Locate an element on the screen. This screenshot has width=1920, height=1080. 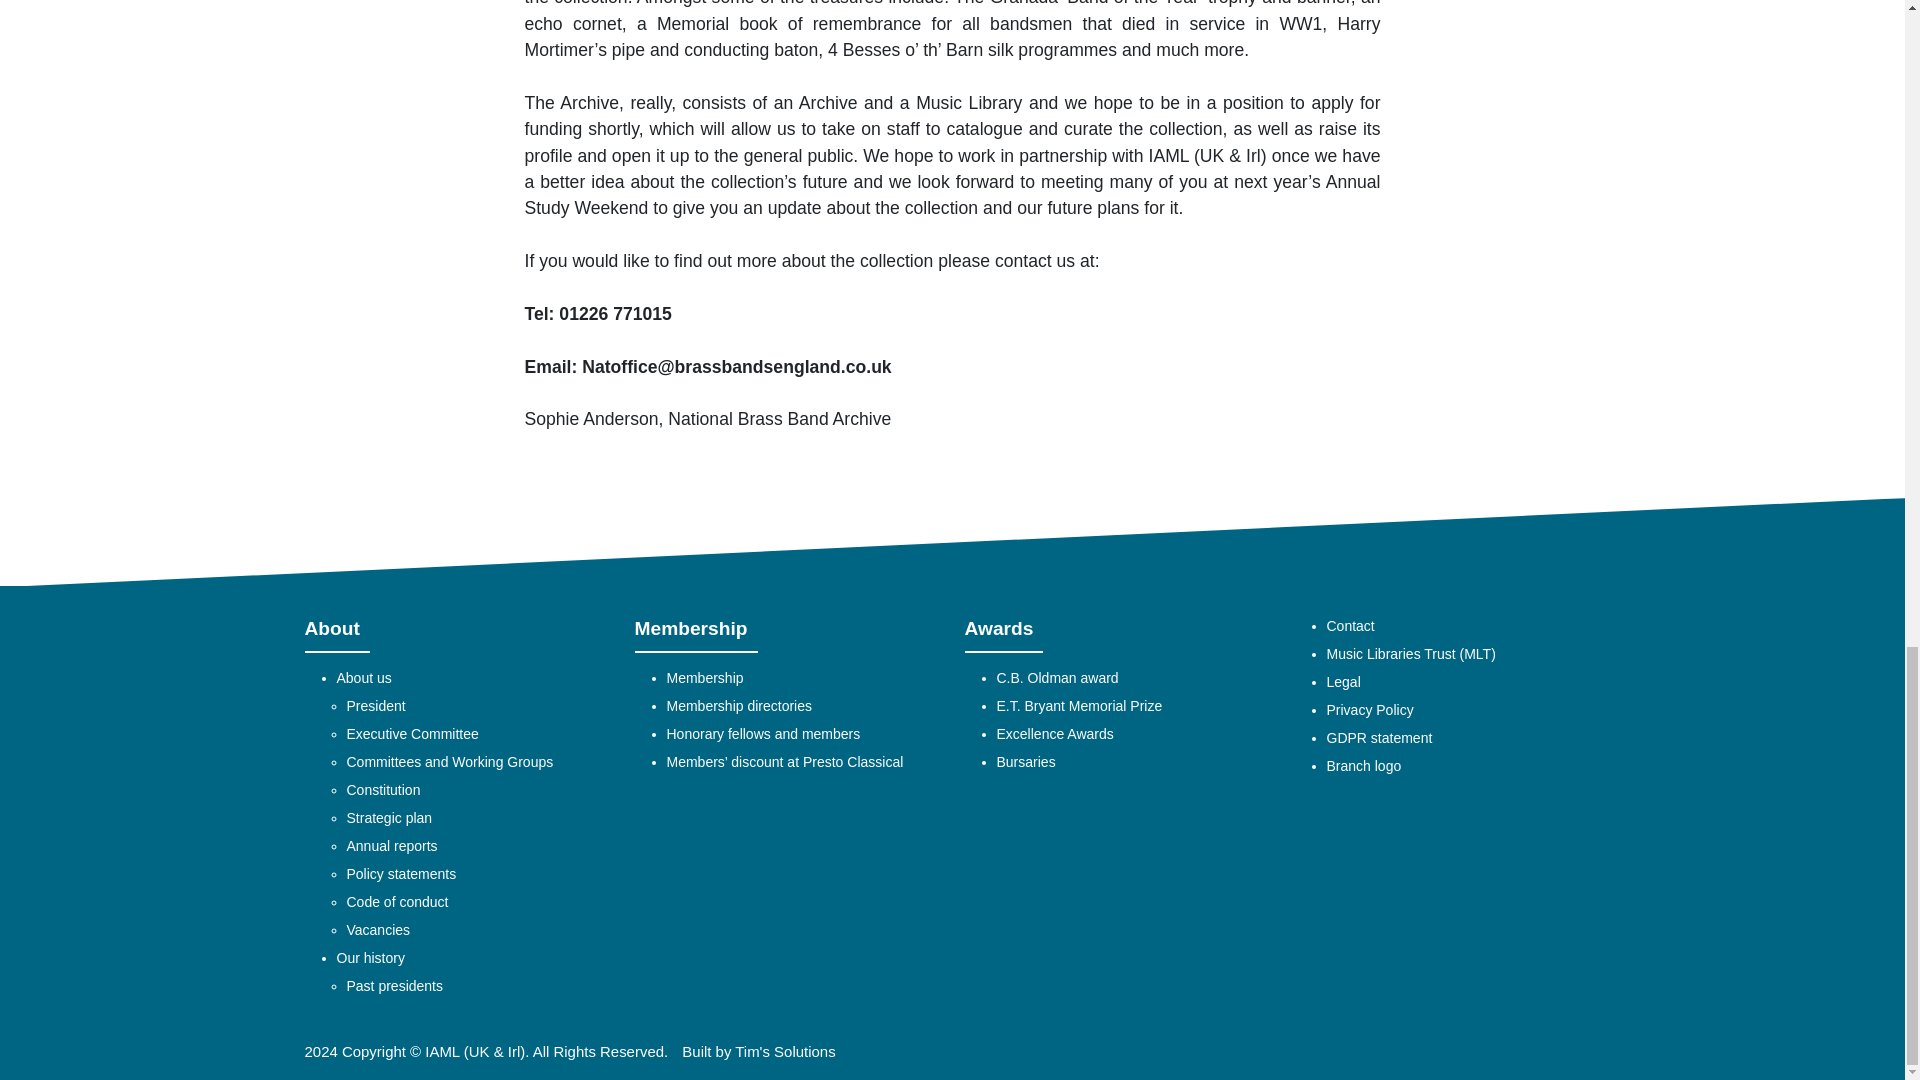
Annual reports is located at coordinates (391, 846).